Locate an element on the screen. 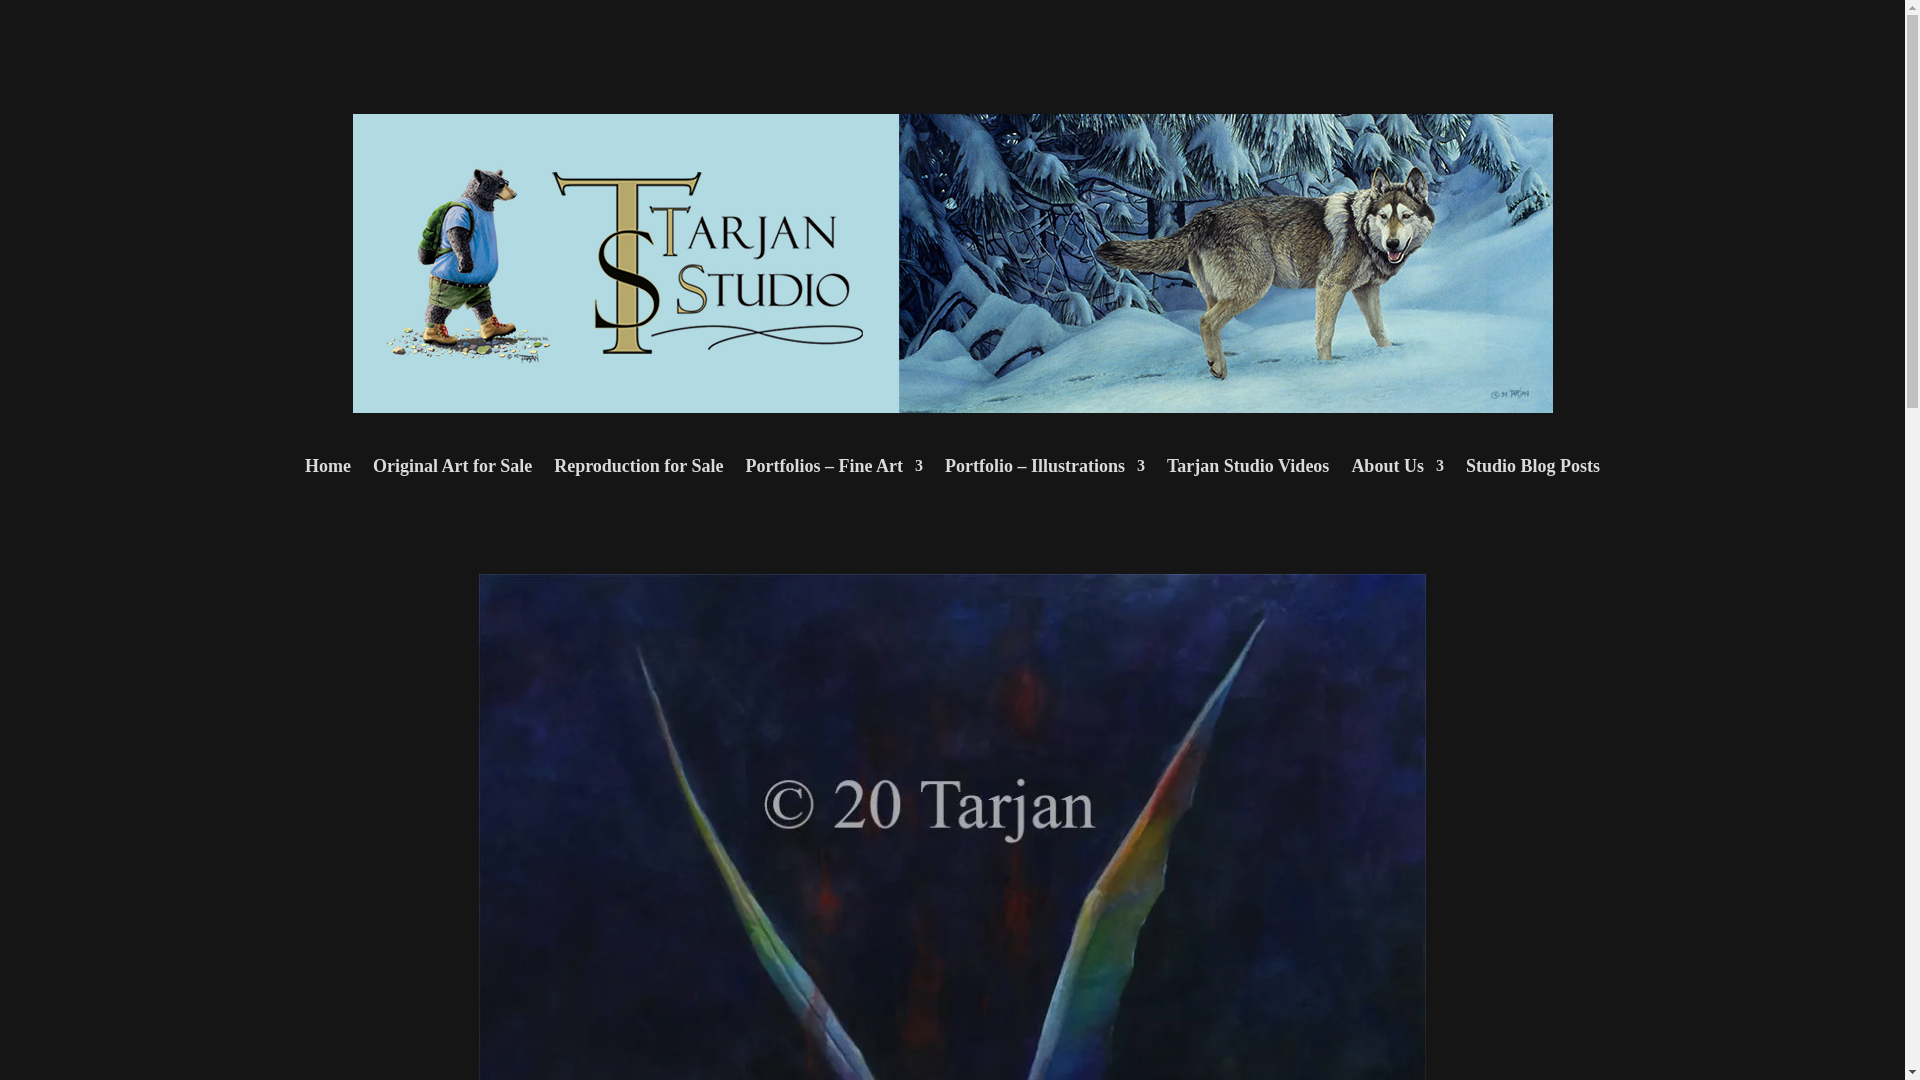 This screenshot has width=1920, height=1080. Tarjan Studio Videos is located at coordinates (1248, 470).